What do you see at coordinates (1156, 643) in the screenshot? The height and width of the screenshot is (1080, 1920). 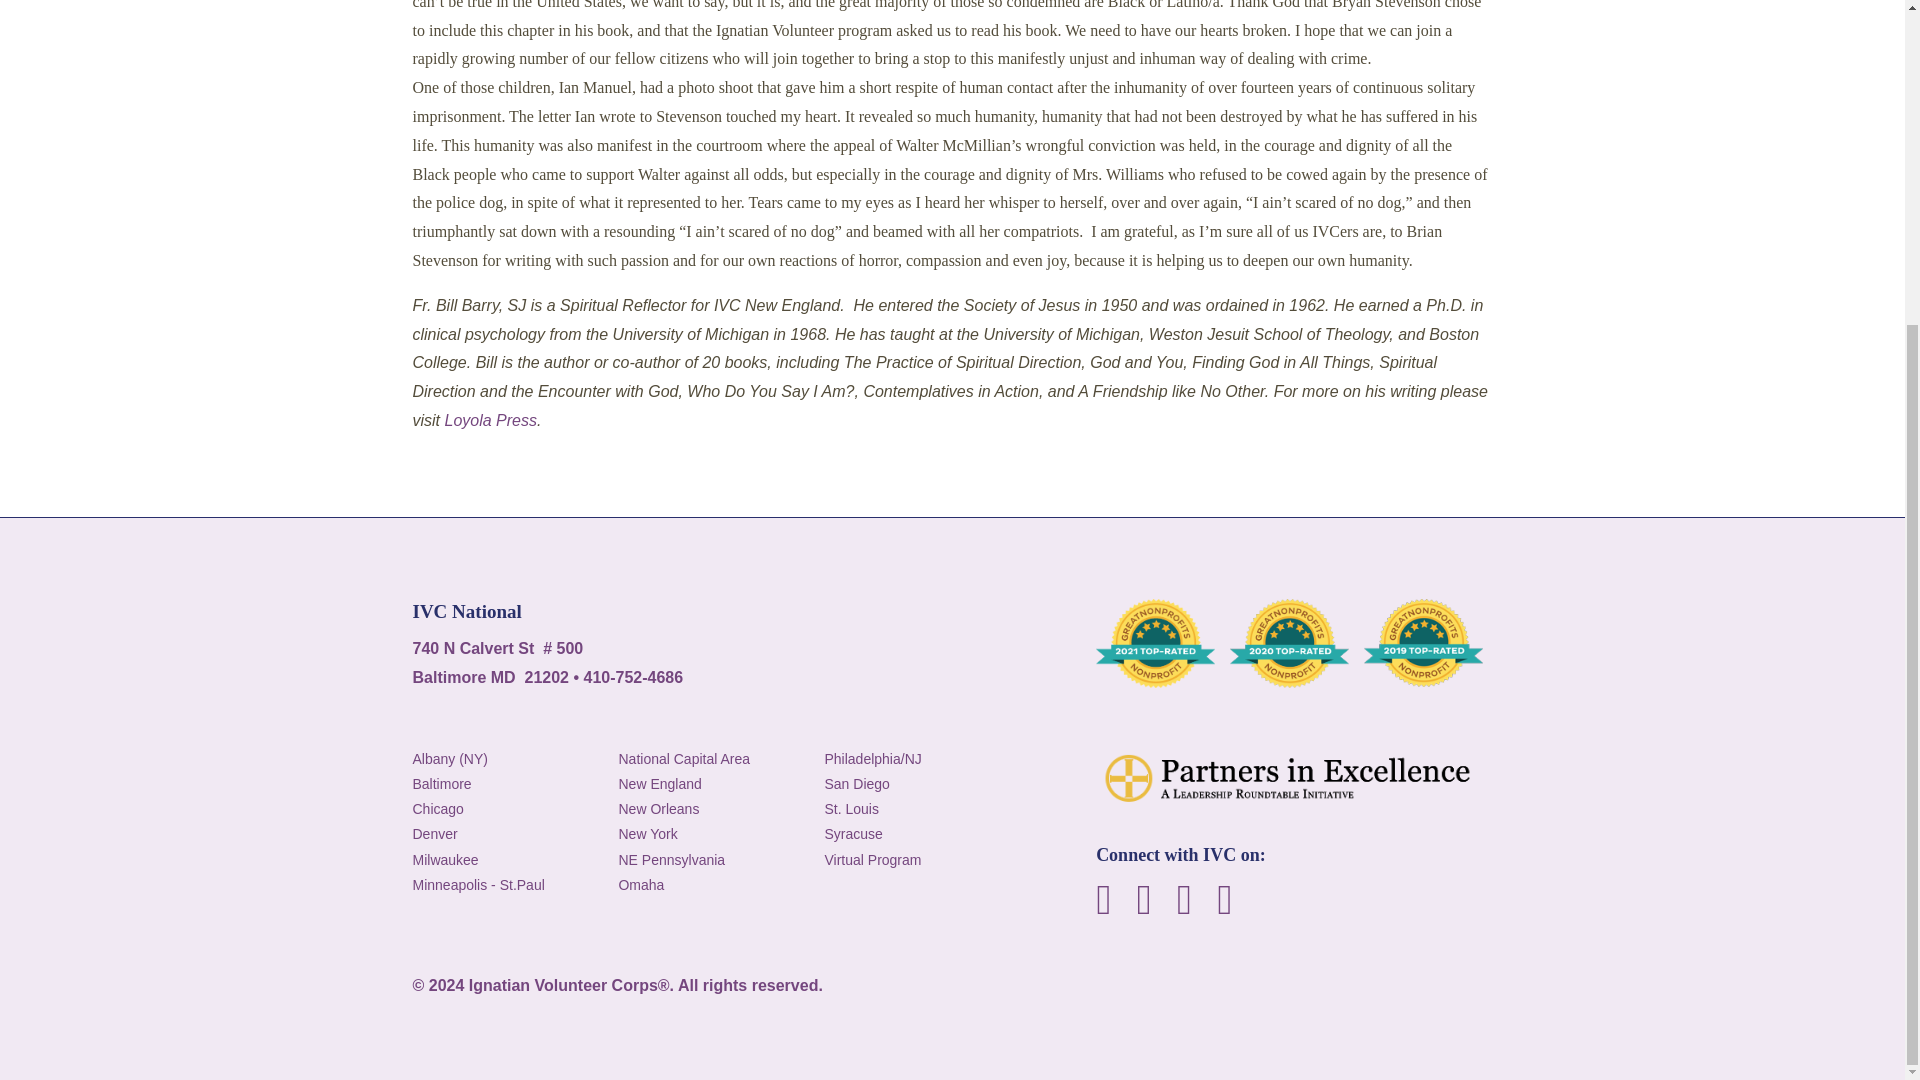 I see `2021-top-rated-awards-badge-embed` at bounding box center [1156, 643].